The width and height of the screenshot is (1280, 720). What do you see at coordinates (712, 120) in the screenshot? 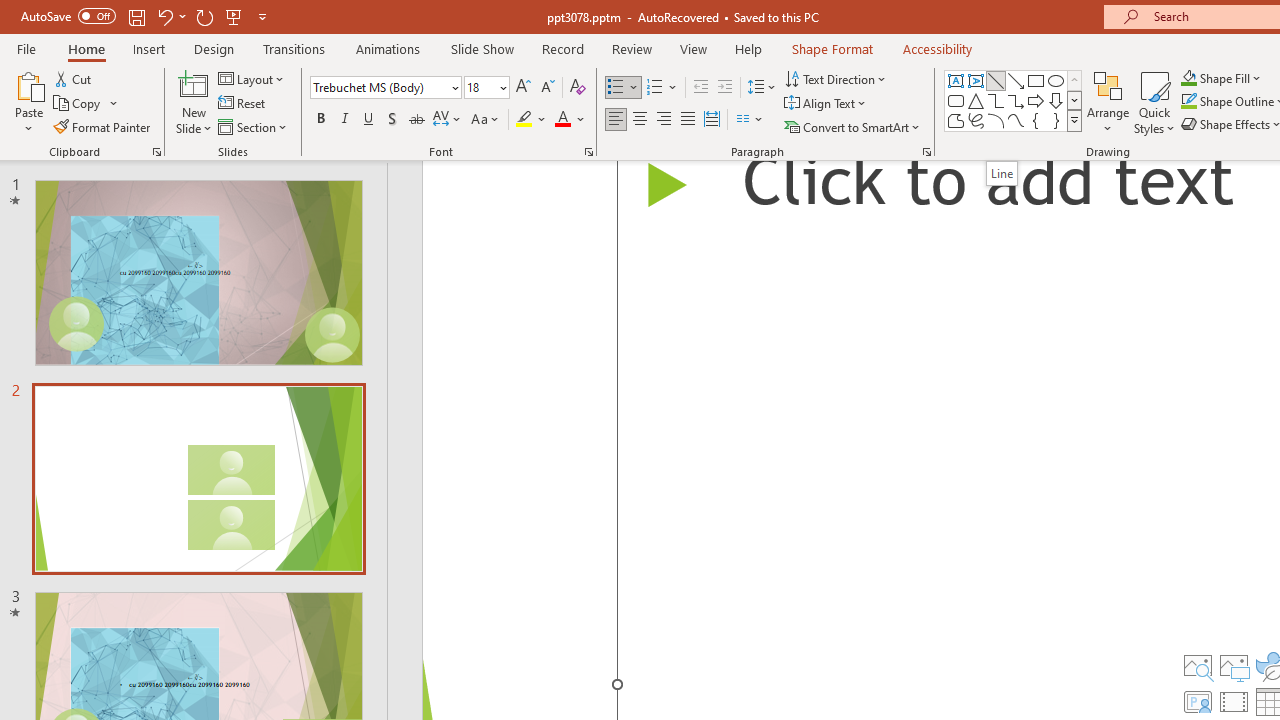
I see `Distributed` at bounding box center [712, 120].